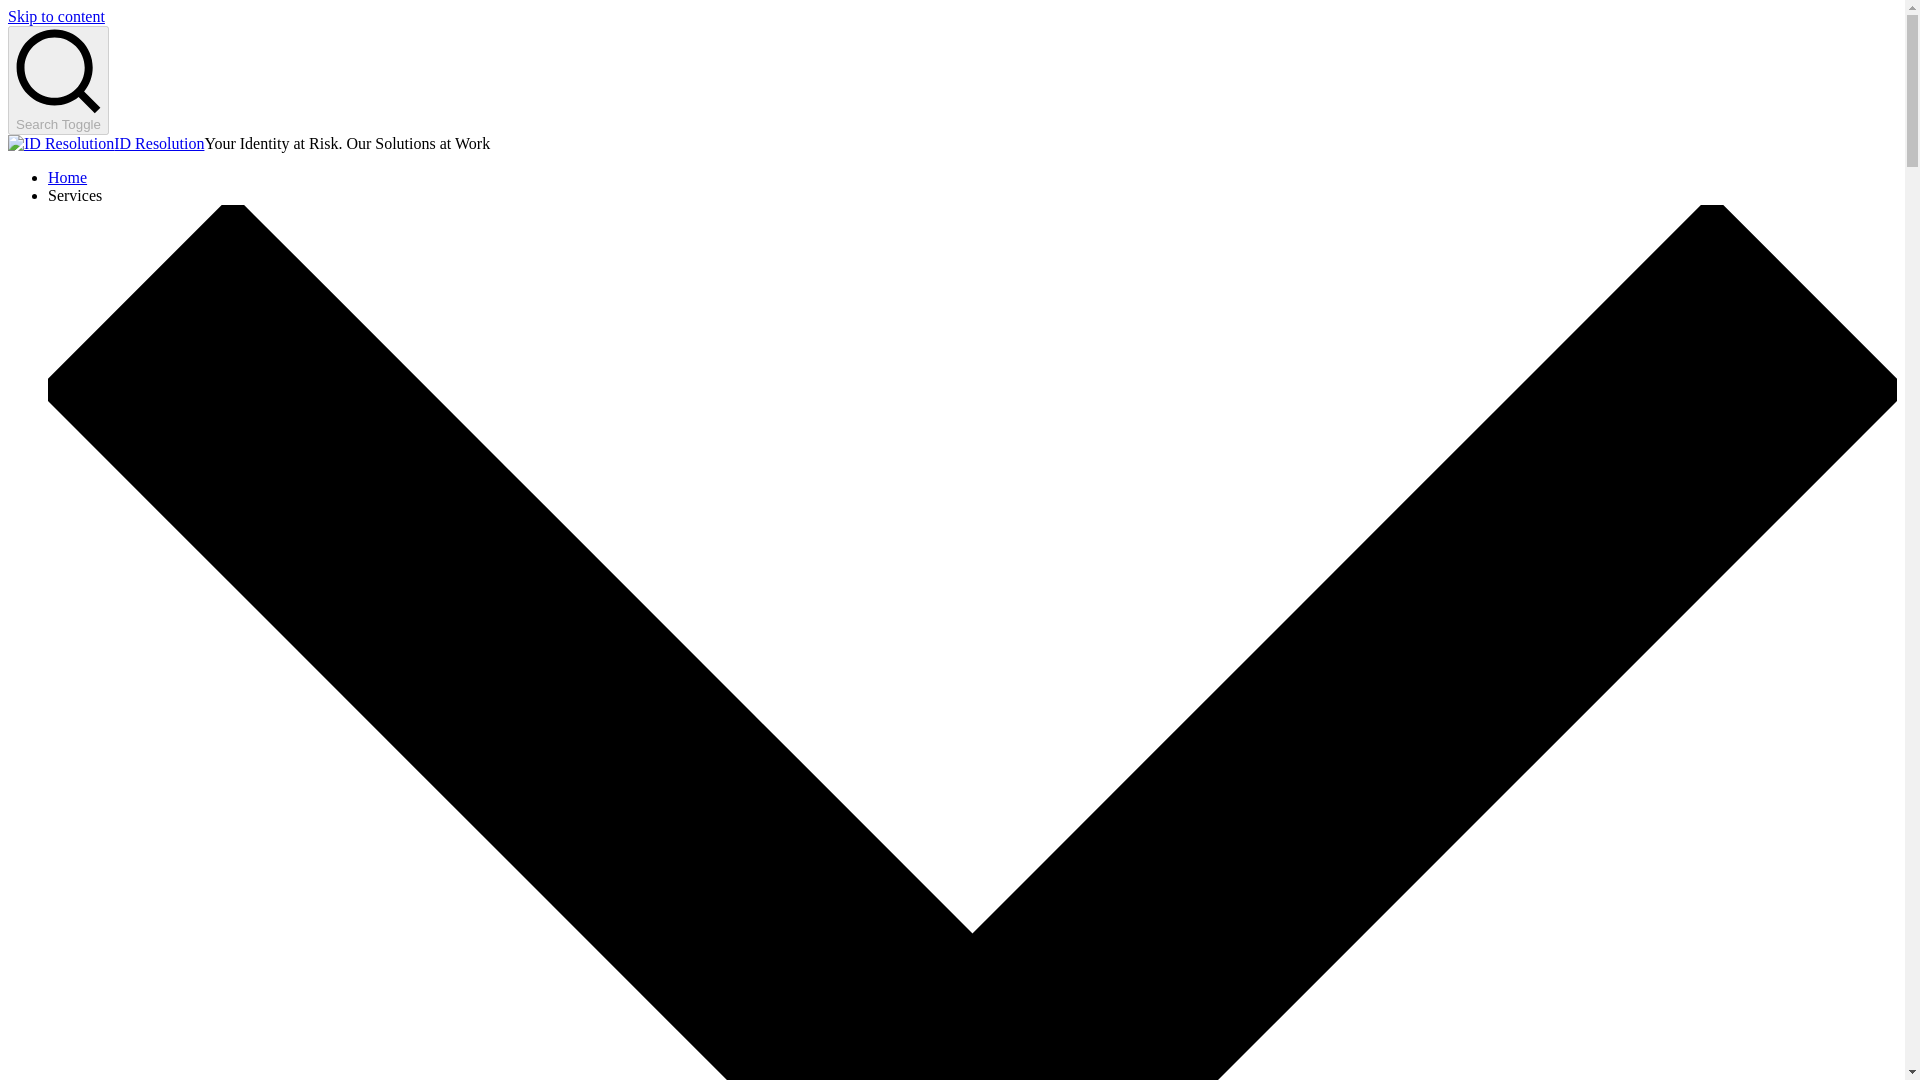 The height and width of the screenshot is (1080, 1920). Describe the element at coordinates (58, 80) in the screenshot. I see `Search Toggle` at that location.